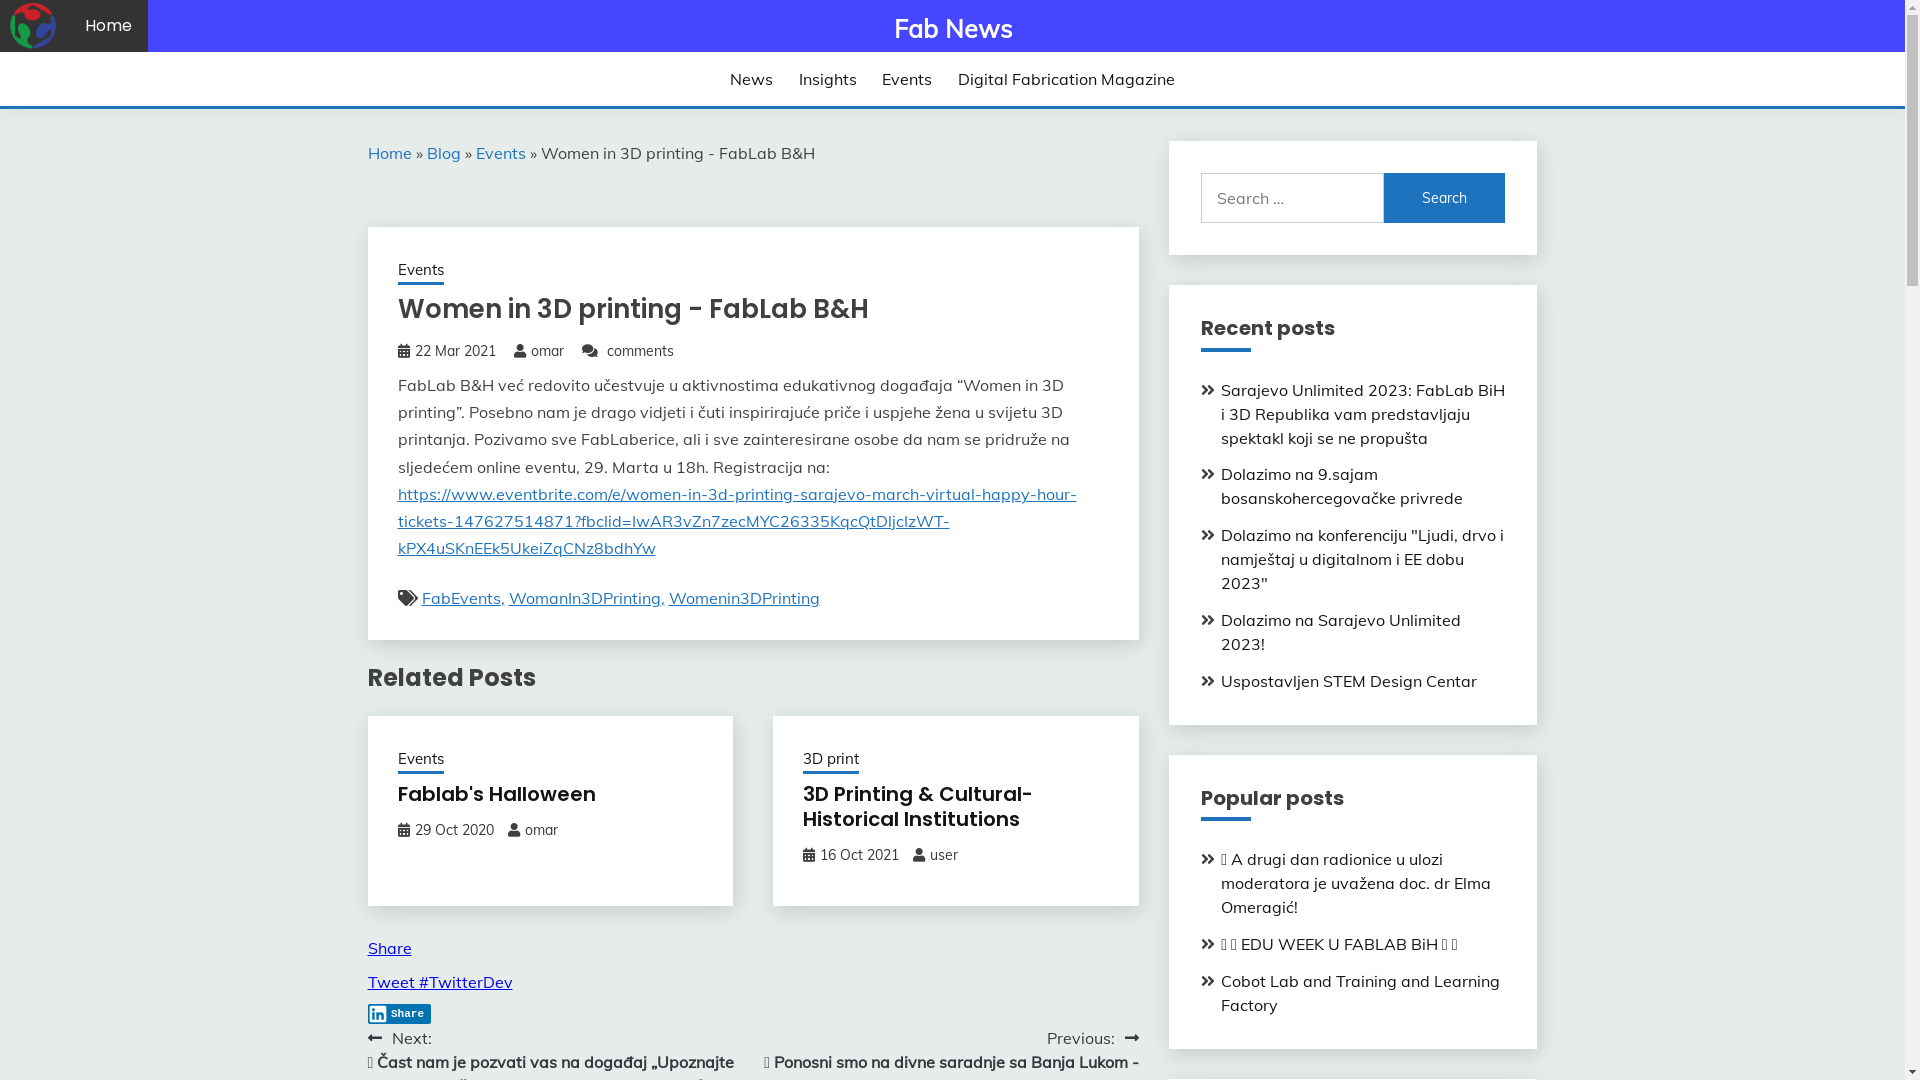 This screenshot has width=1920, height=1080. What do you see at coordinates (1360, 993) in the screenshot?
I see `Cobot Lab and Training and Learning Factory` at bounding box center [1360, 993].